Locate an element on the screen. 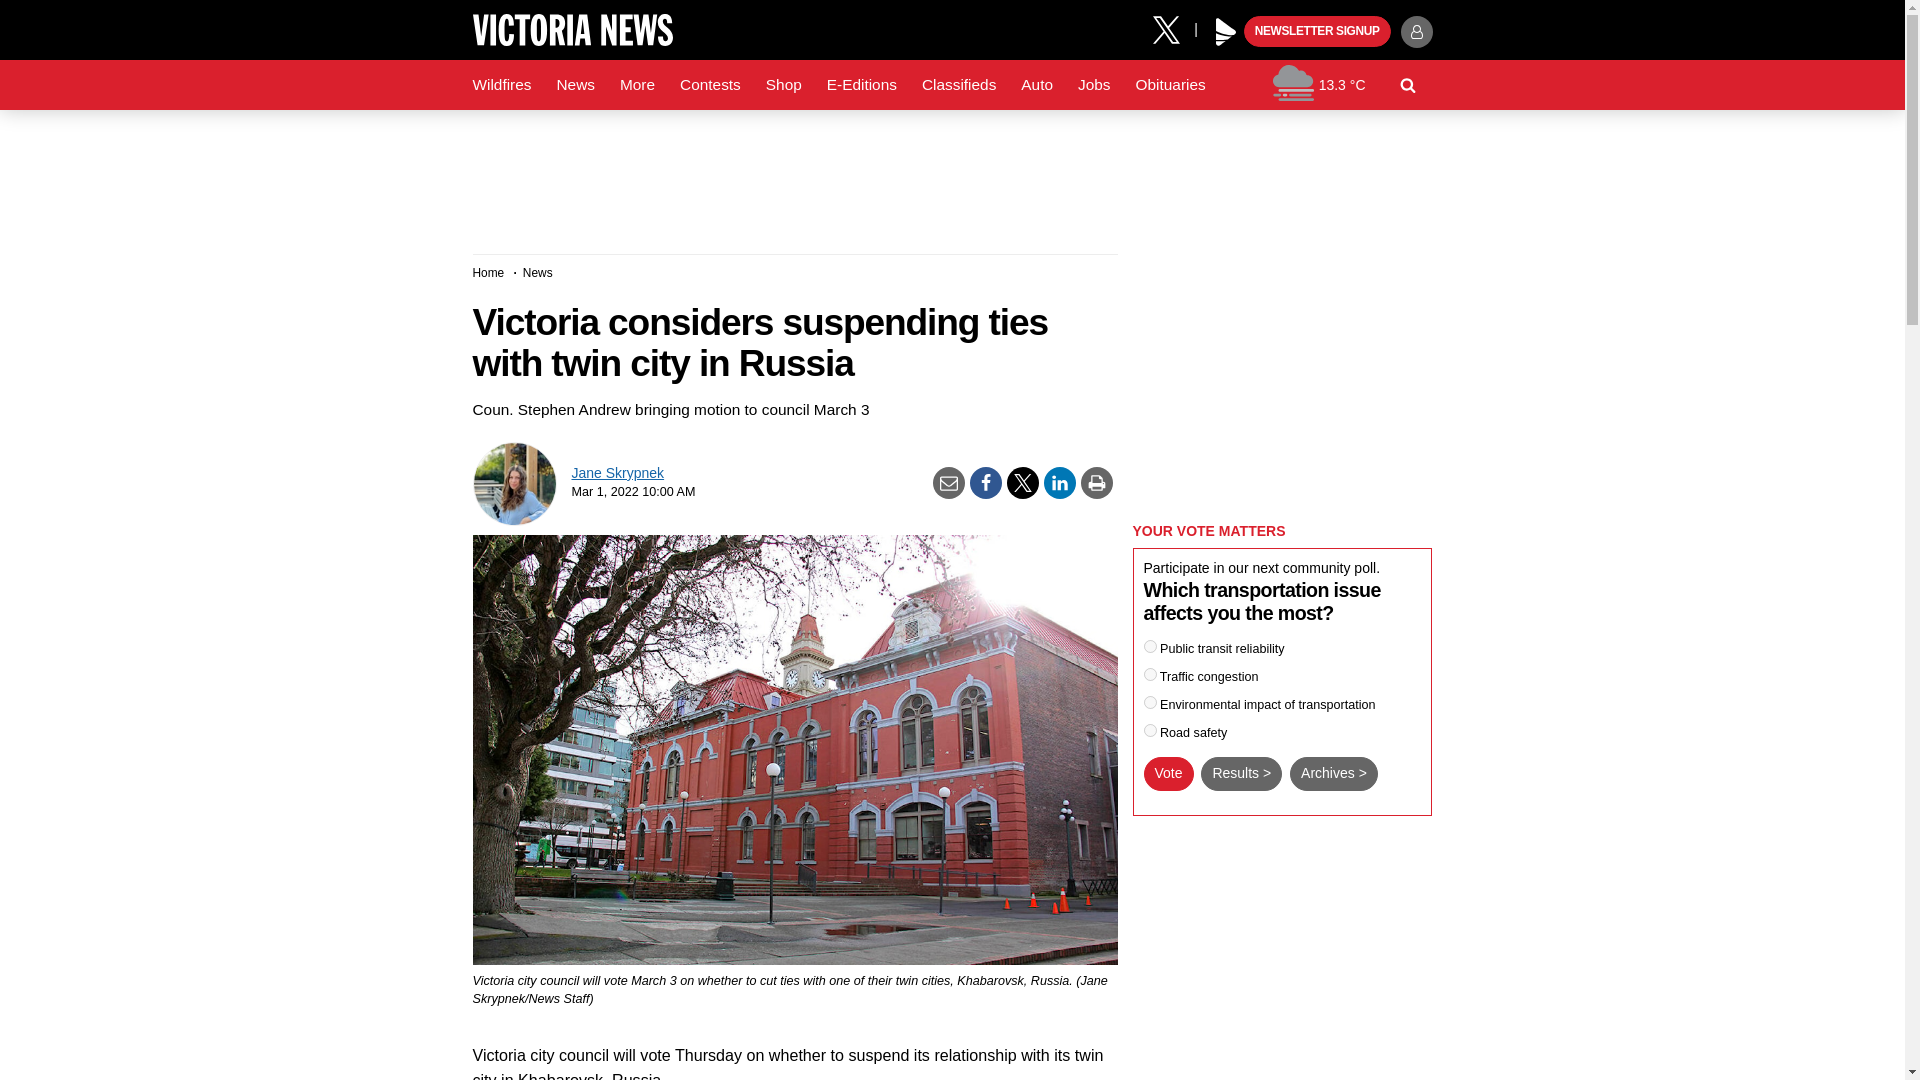  Black Press Media is located at coordinates (1226, 32).